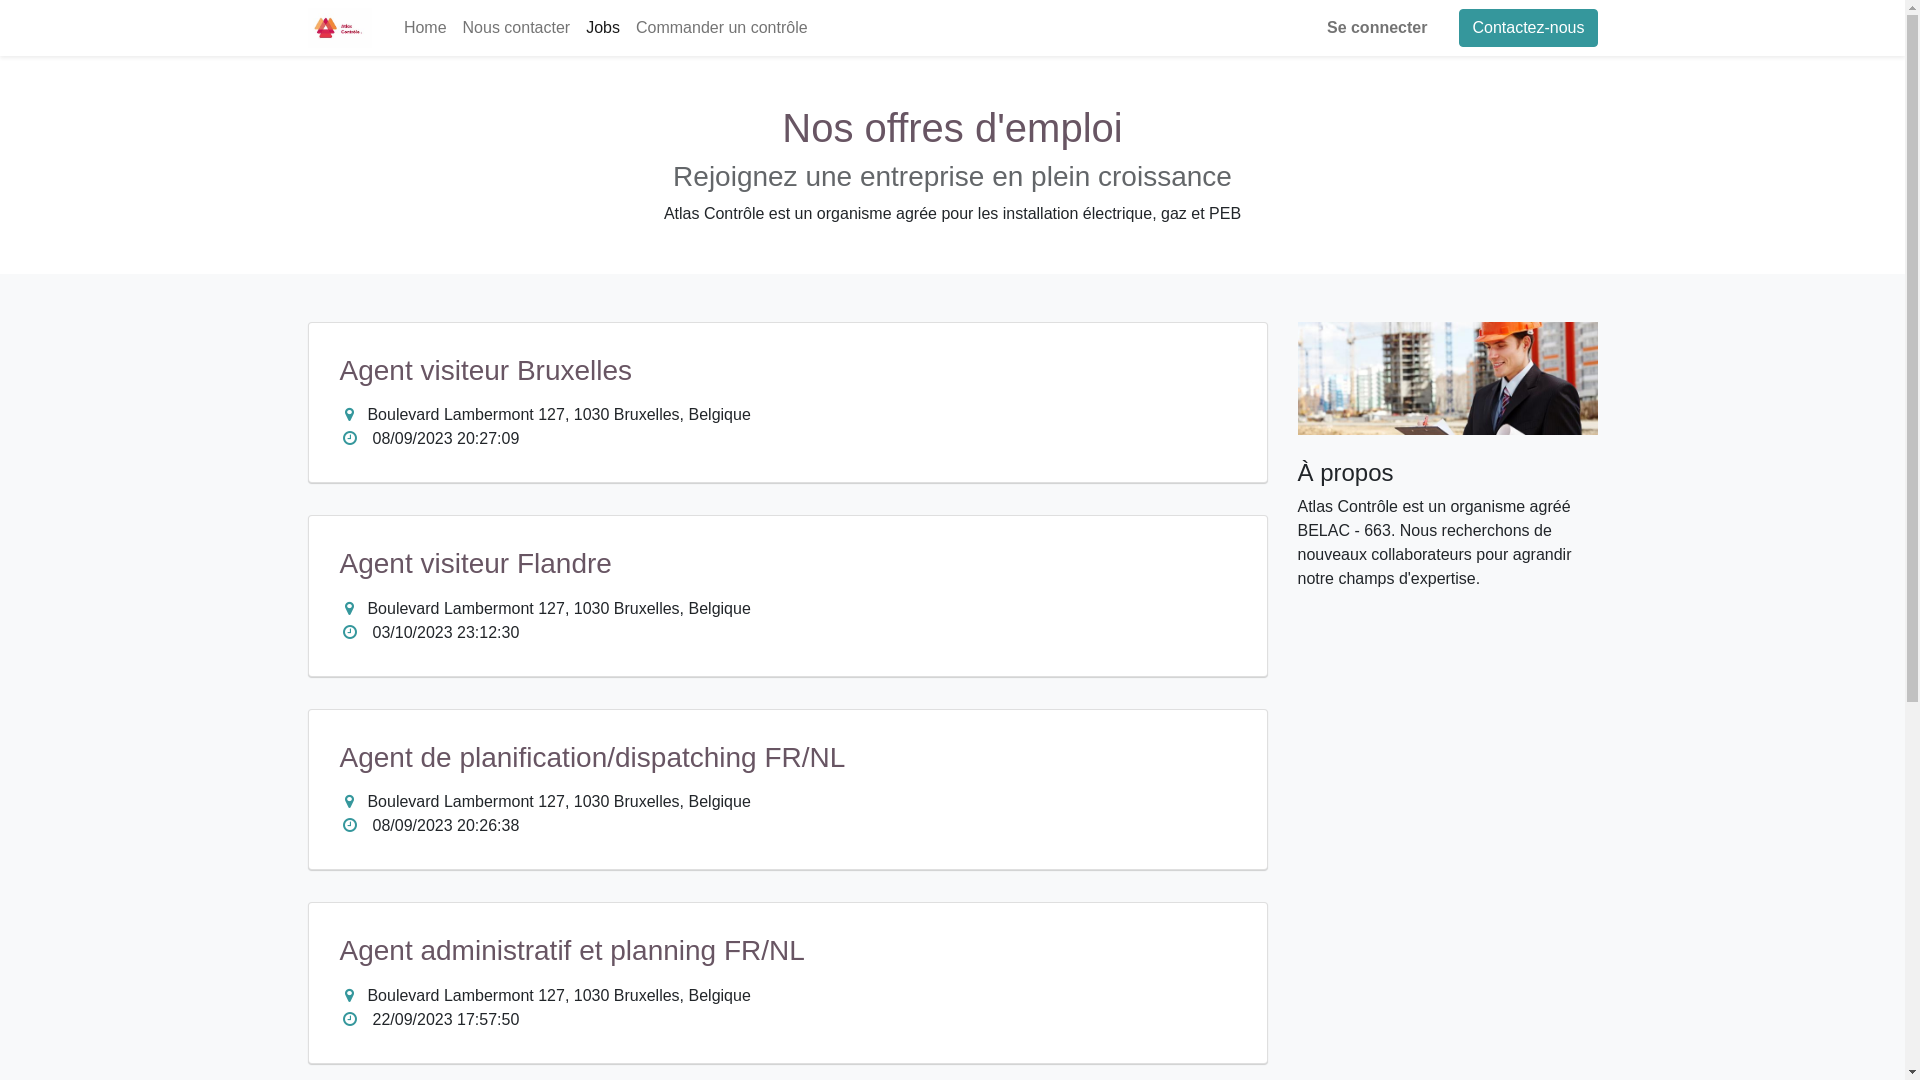 This screenshot has width=1920, height=1080. I want to click on Home, so click(426, 28).